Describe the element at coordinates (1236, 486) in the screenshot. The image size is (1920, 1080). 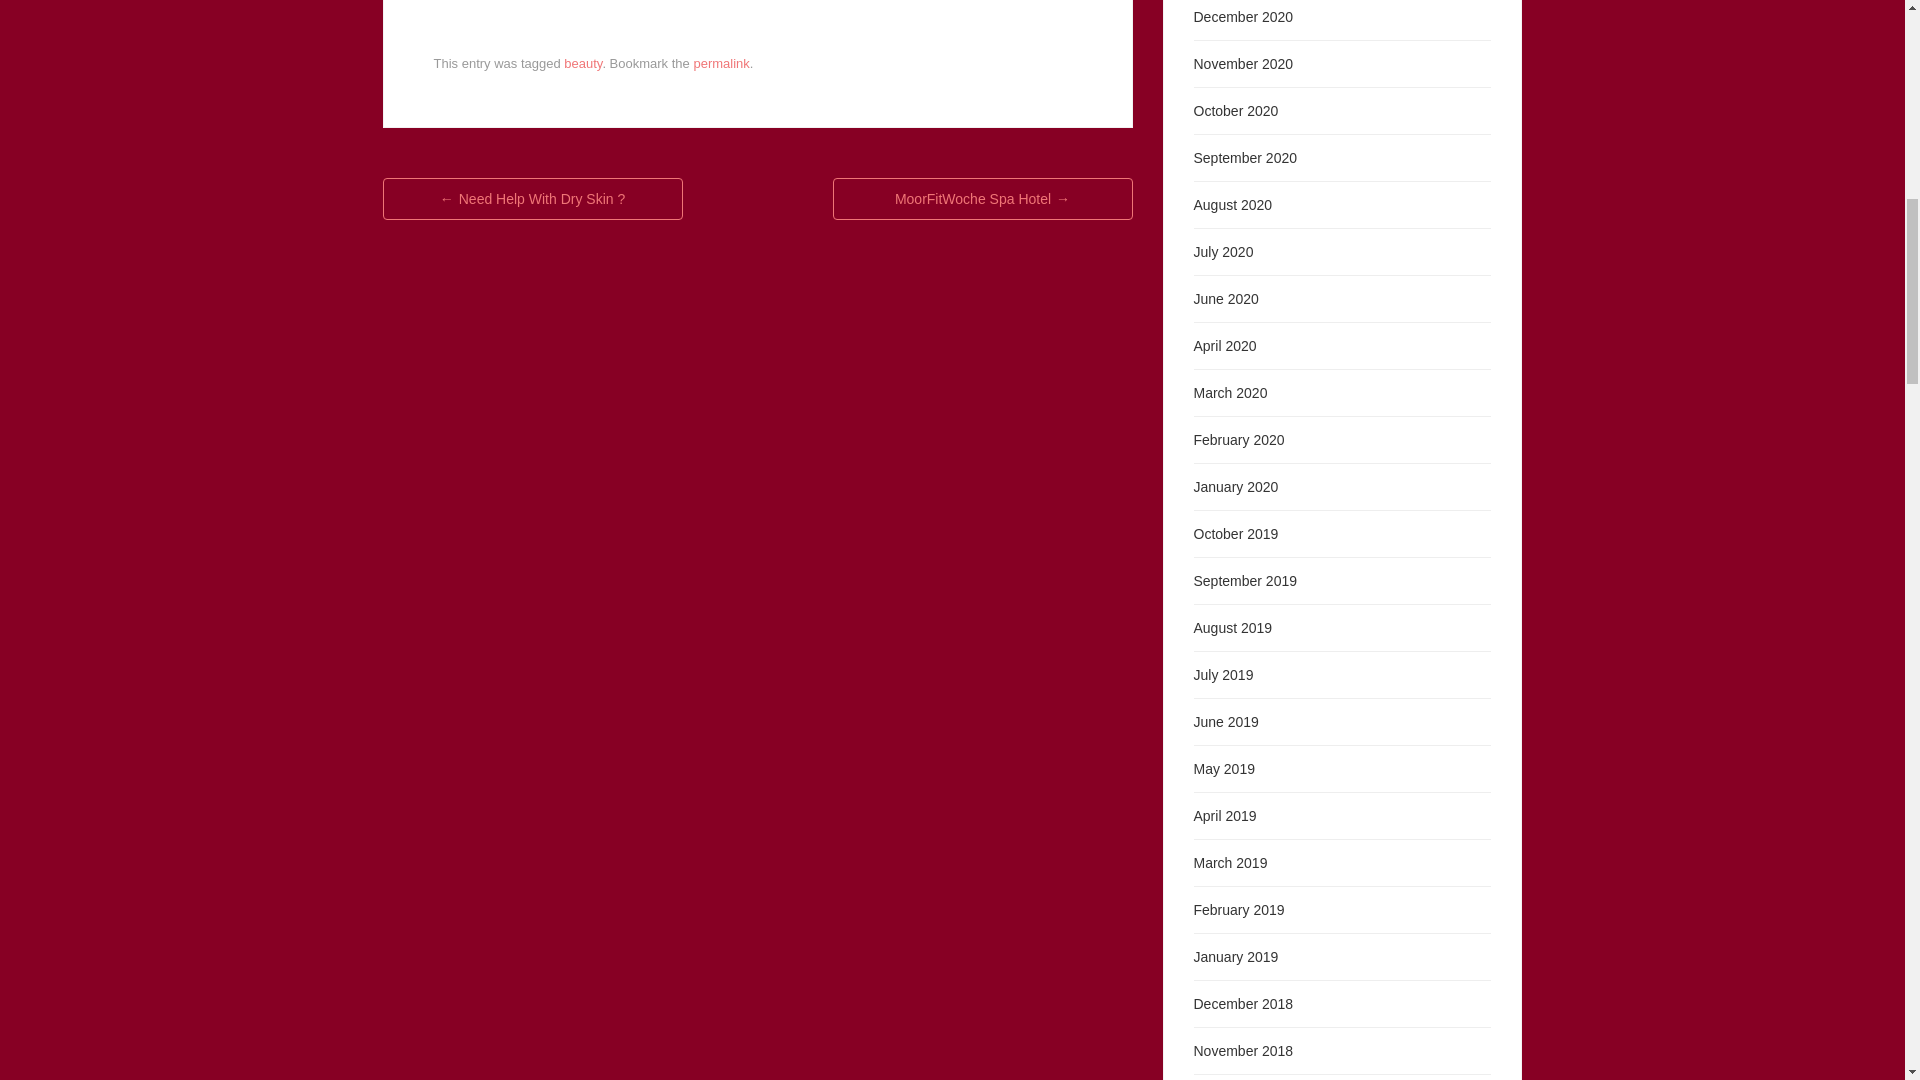
I see `January 2020` at that location.